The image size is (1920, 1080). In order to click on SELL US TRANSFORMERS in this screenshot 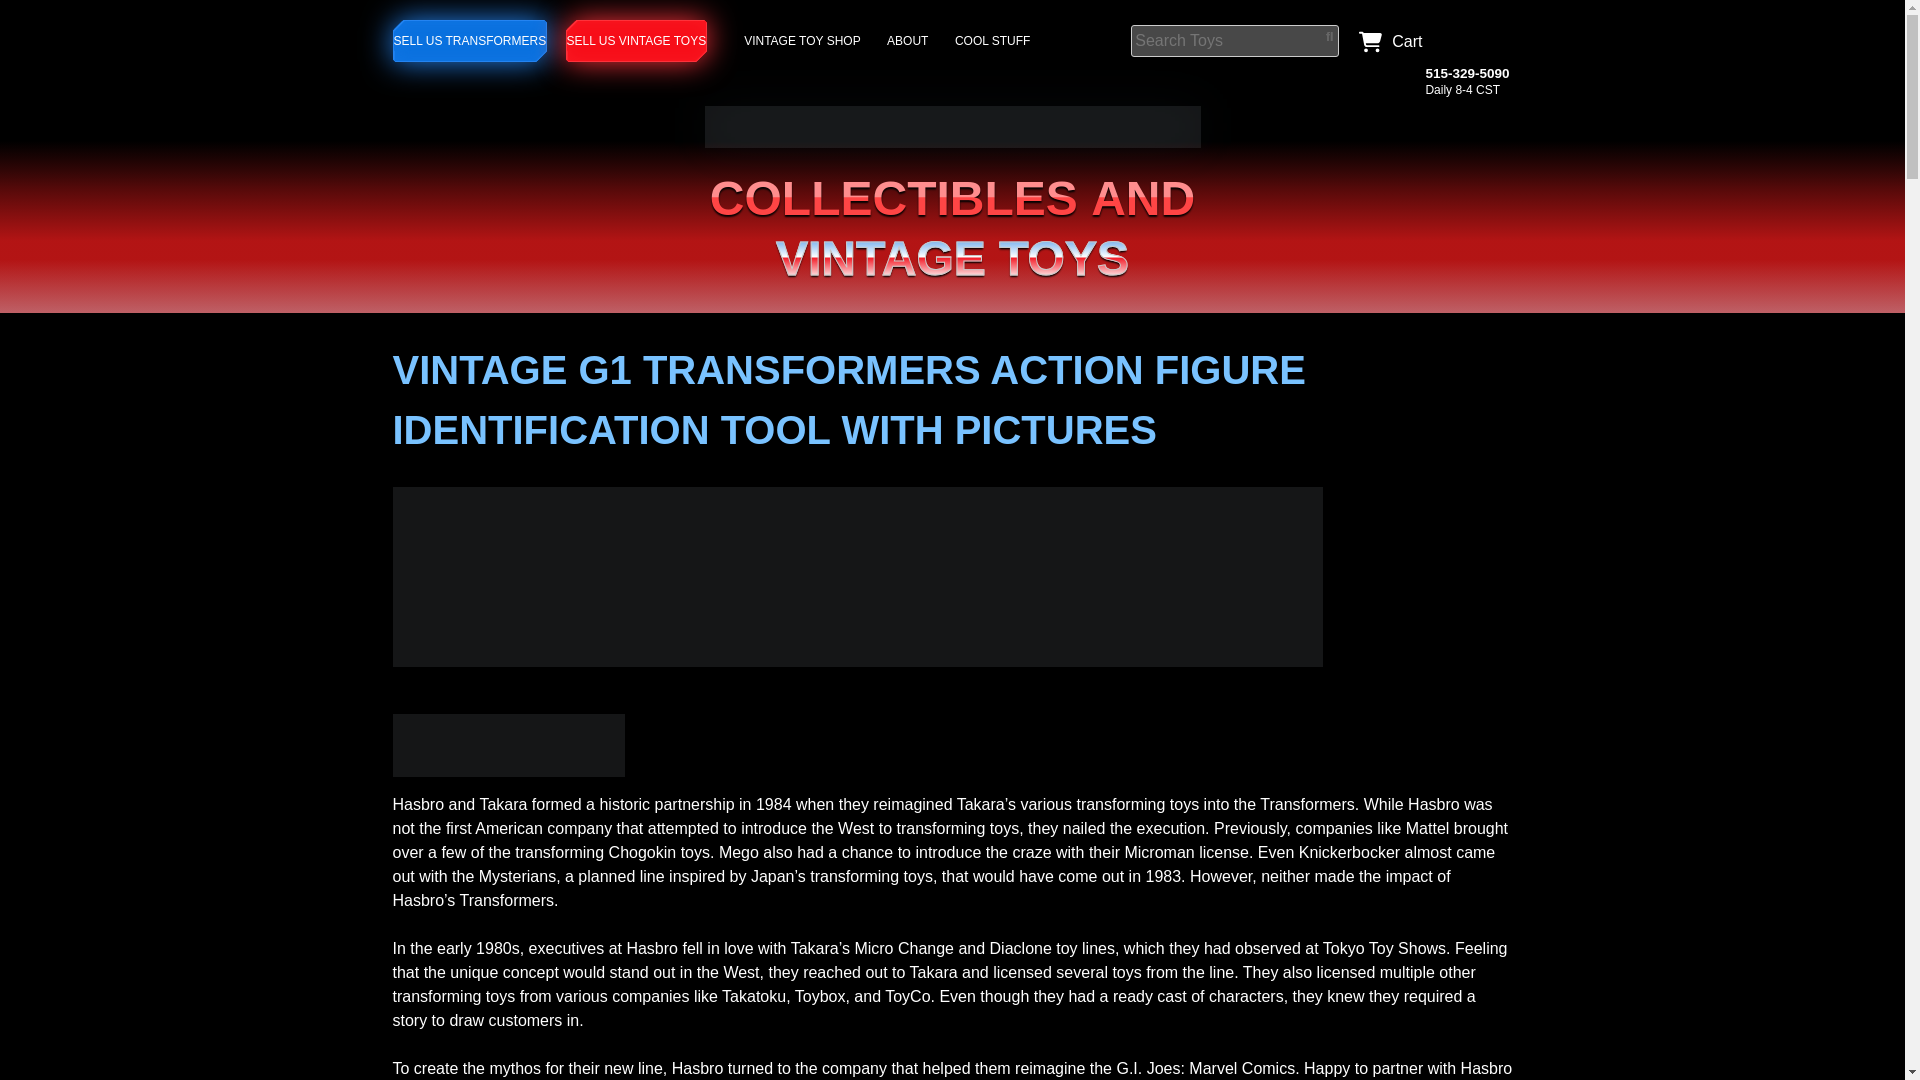, I will do `click(469, 40)`.